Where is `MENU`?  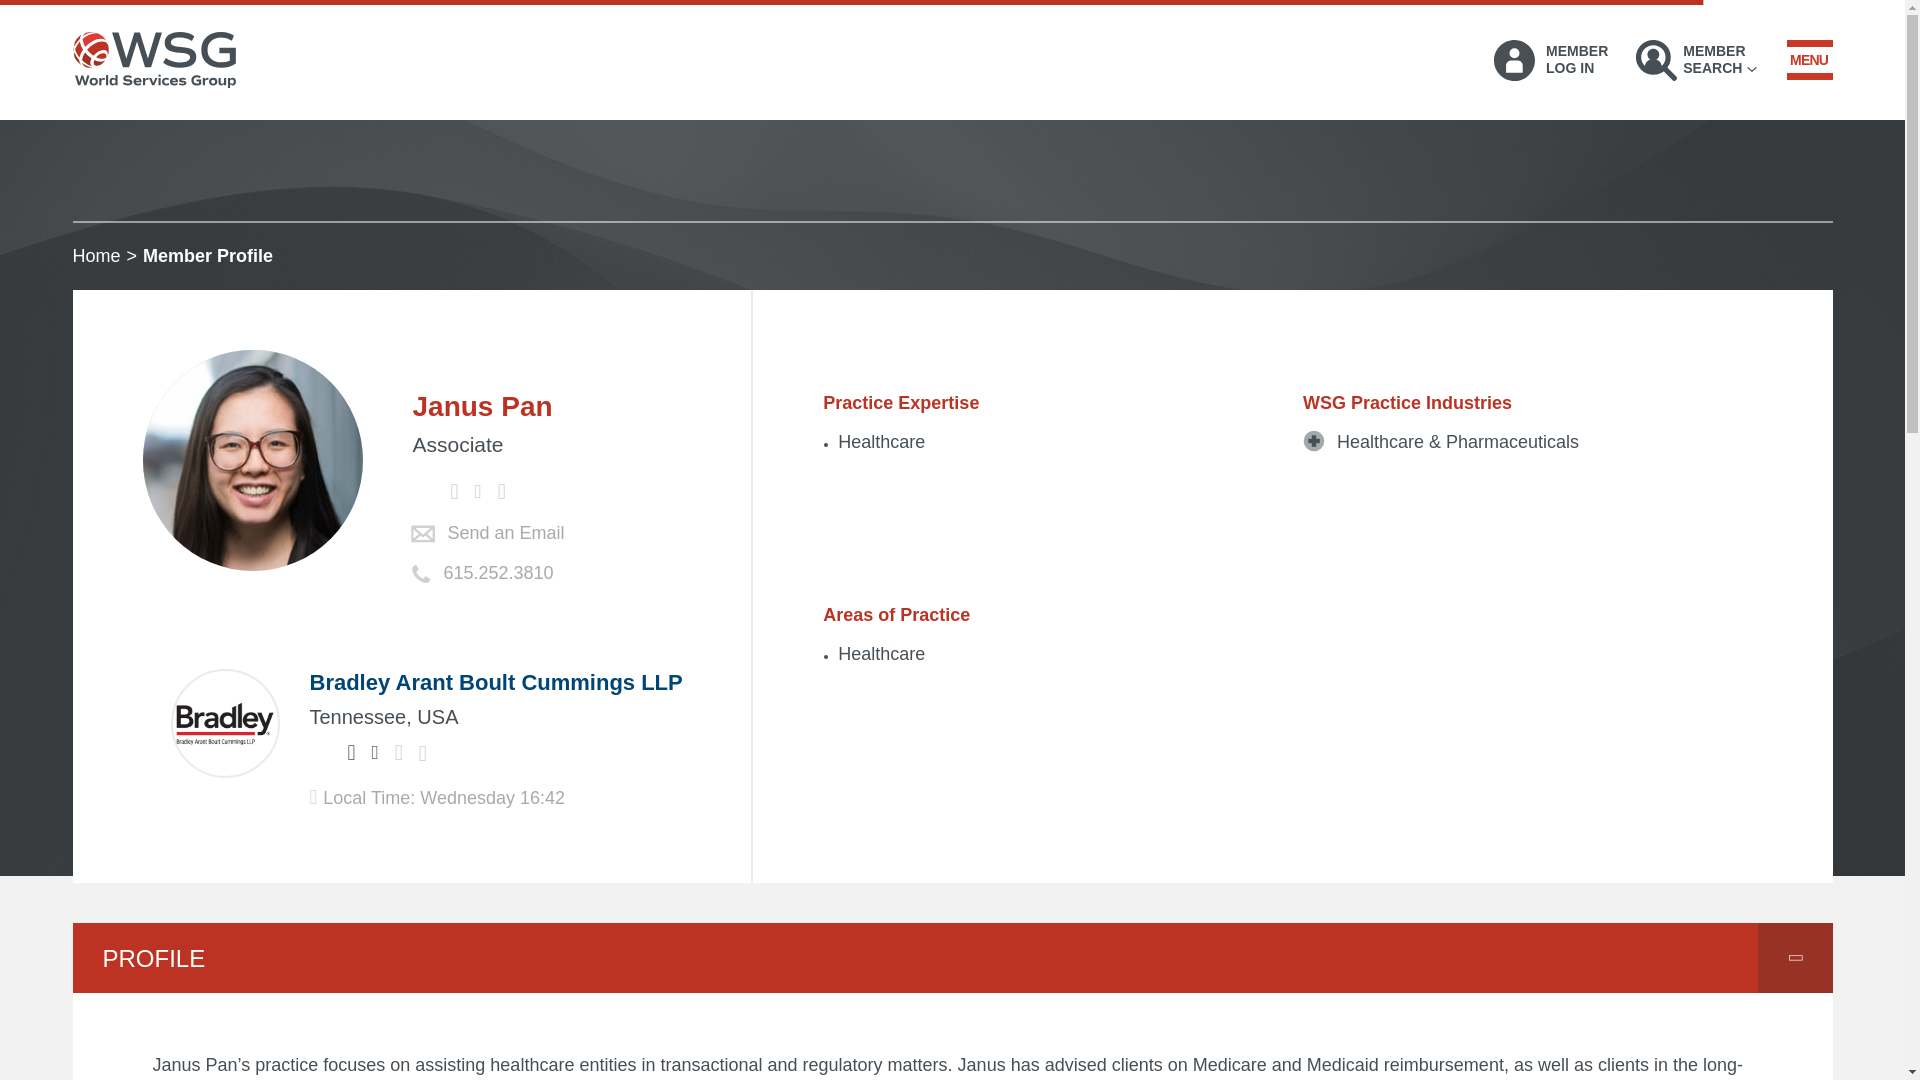 MENU is located at coordinates (1808, 59).